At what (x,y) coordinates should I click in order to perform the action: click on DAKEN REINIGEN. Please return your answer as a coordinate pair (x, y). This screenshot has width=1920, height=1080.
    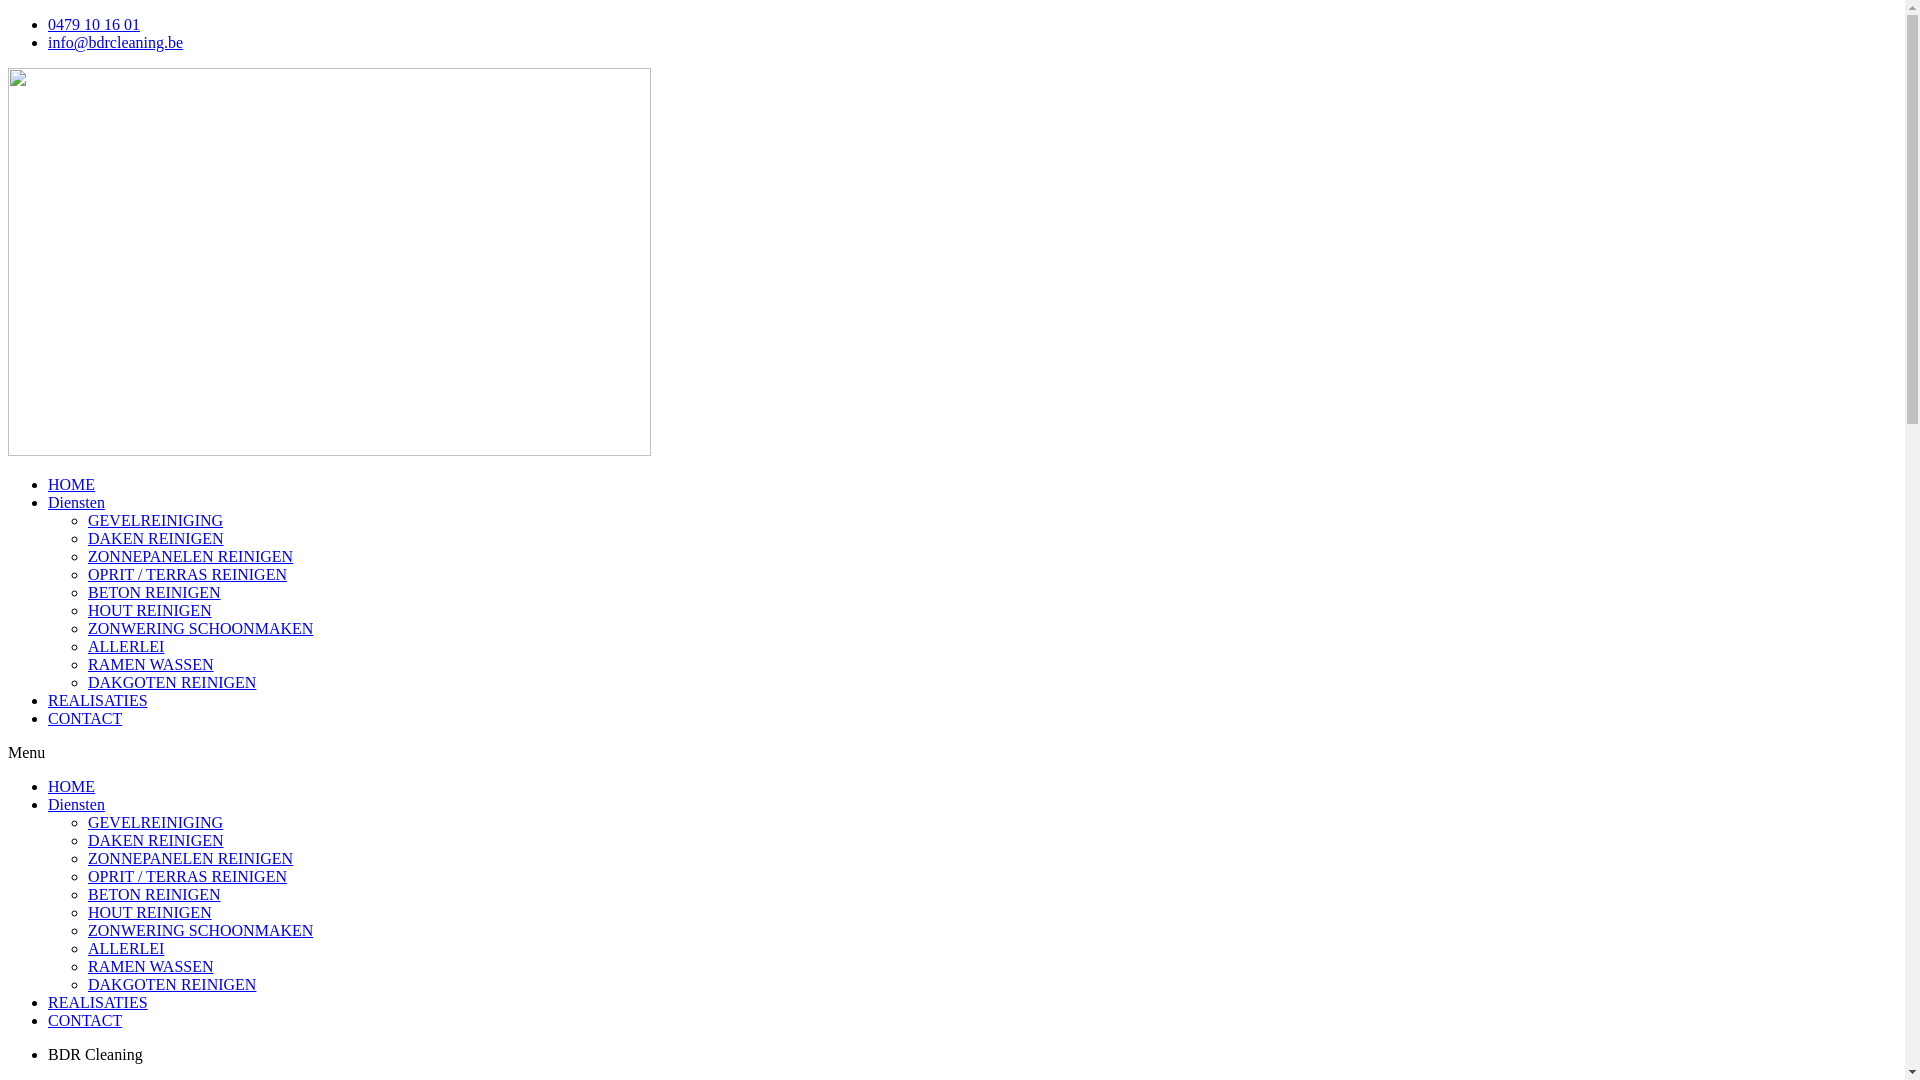
    Looking at the image, I should click on (156, 538).